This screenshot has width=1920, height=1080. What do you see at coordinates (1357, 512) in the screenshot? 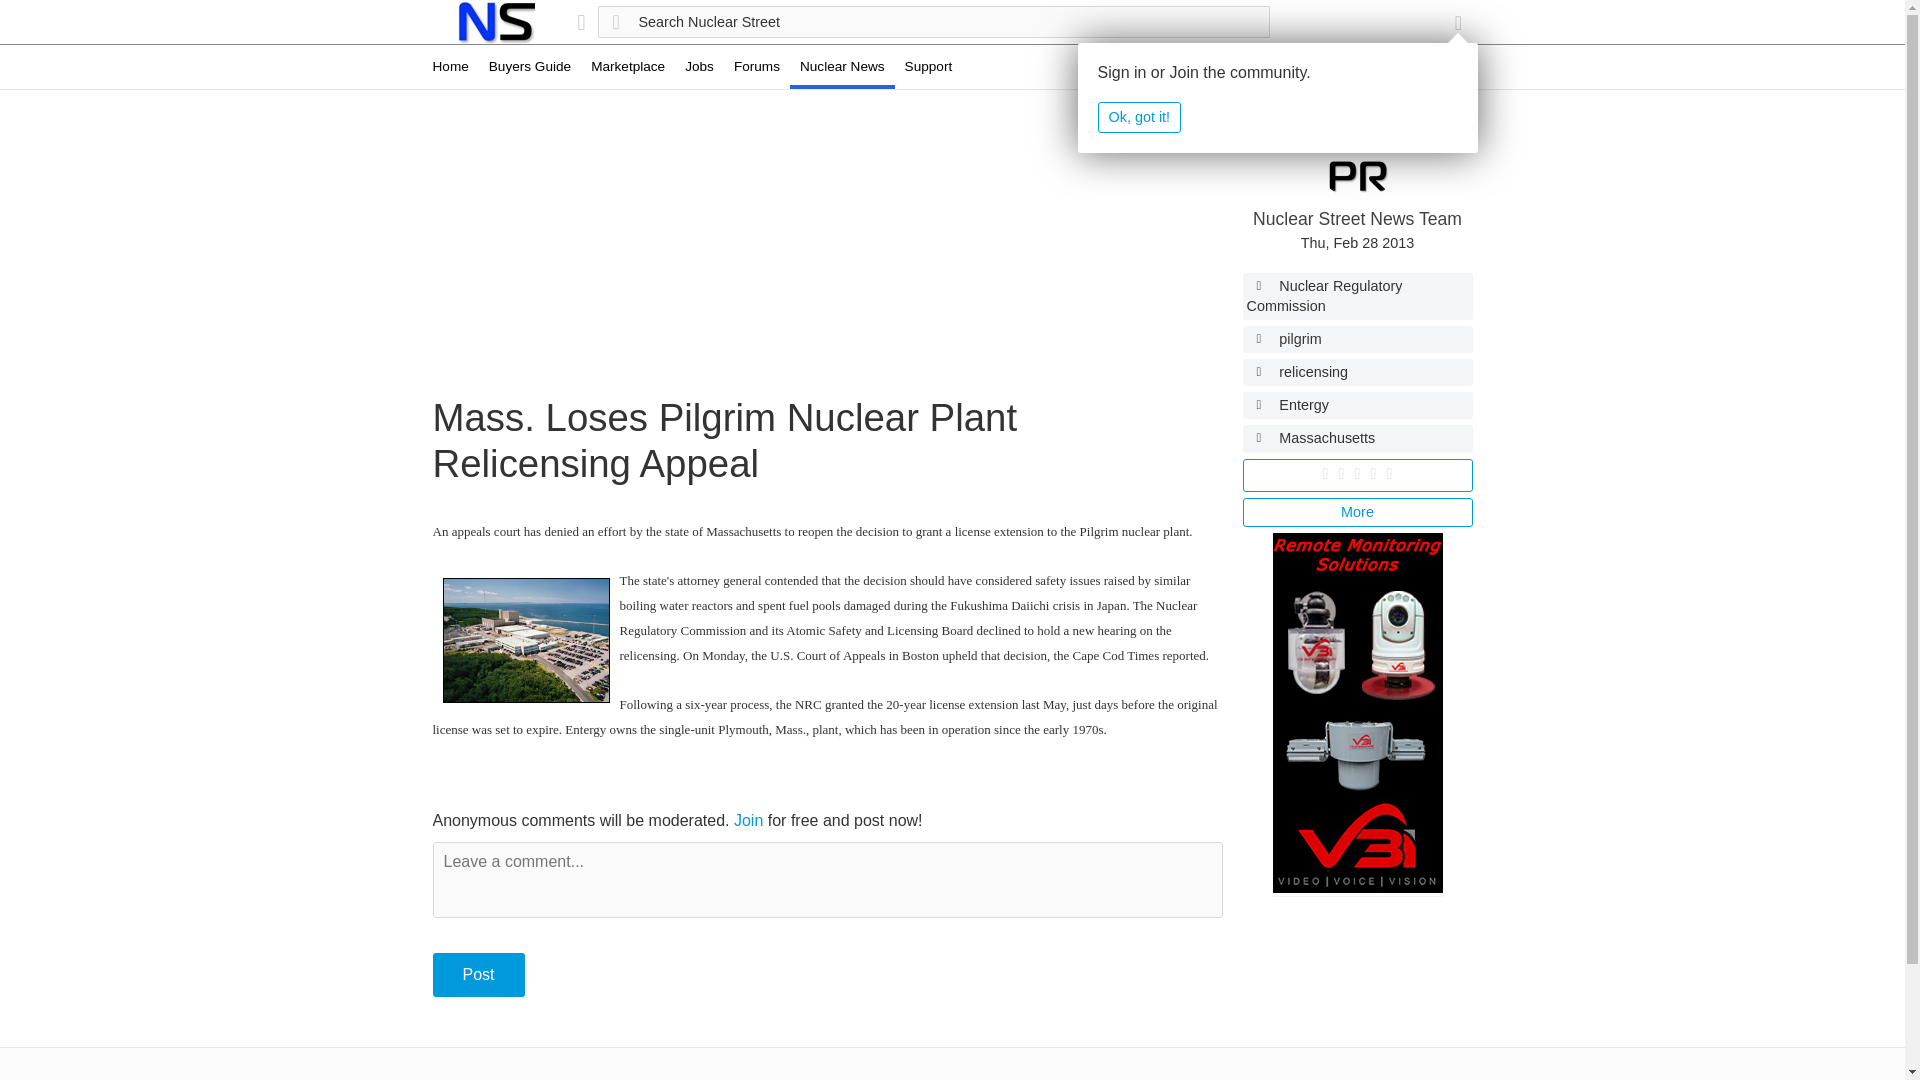
I see `More` at bounding box center [1357, 512].